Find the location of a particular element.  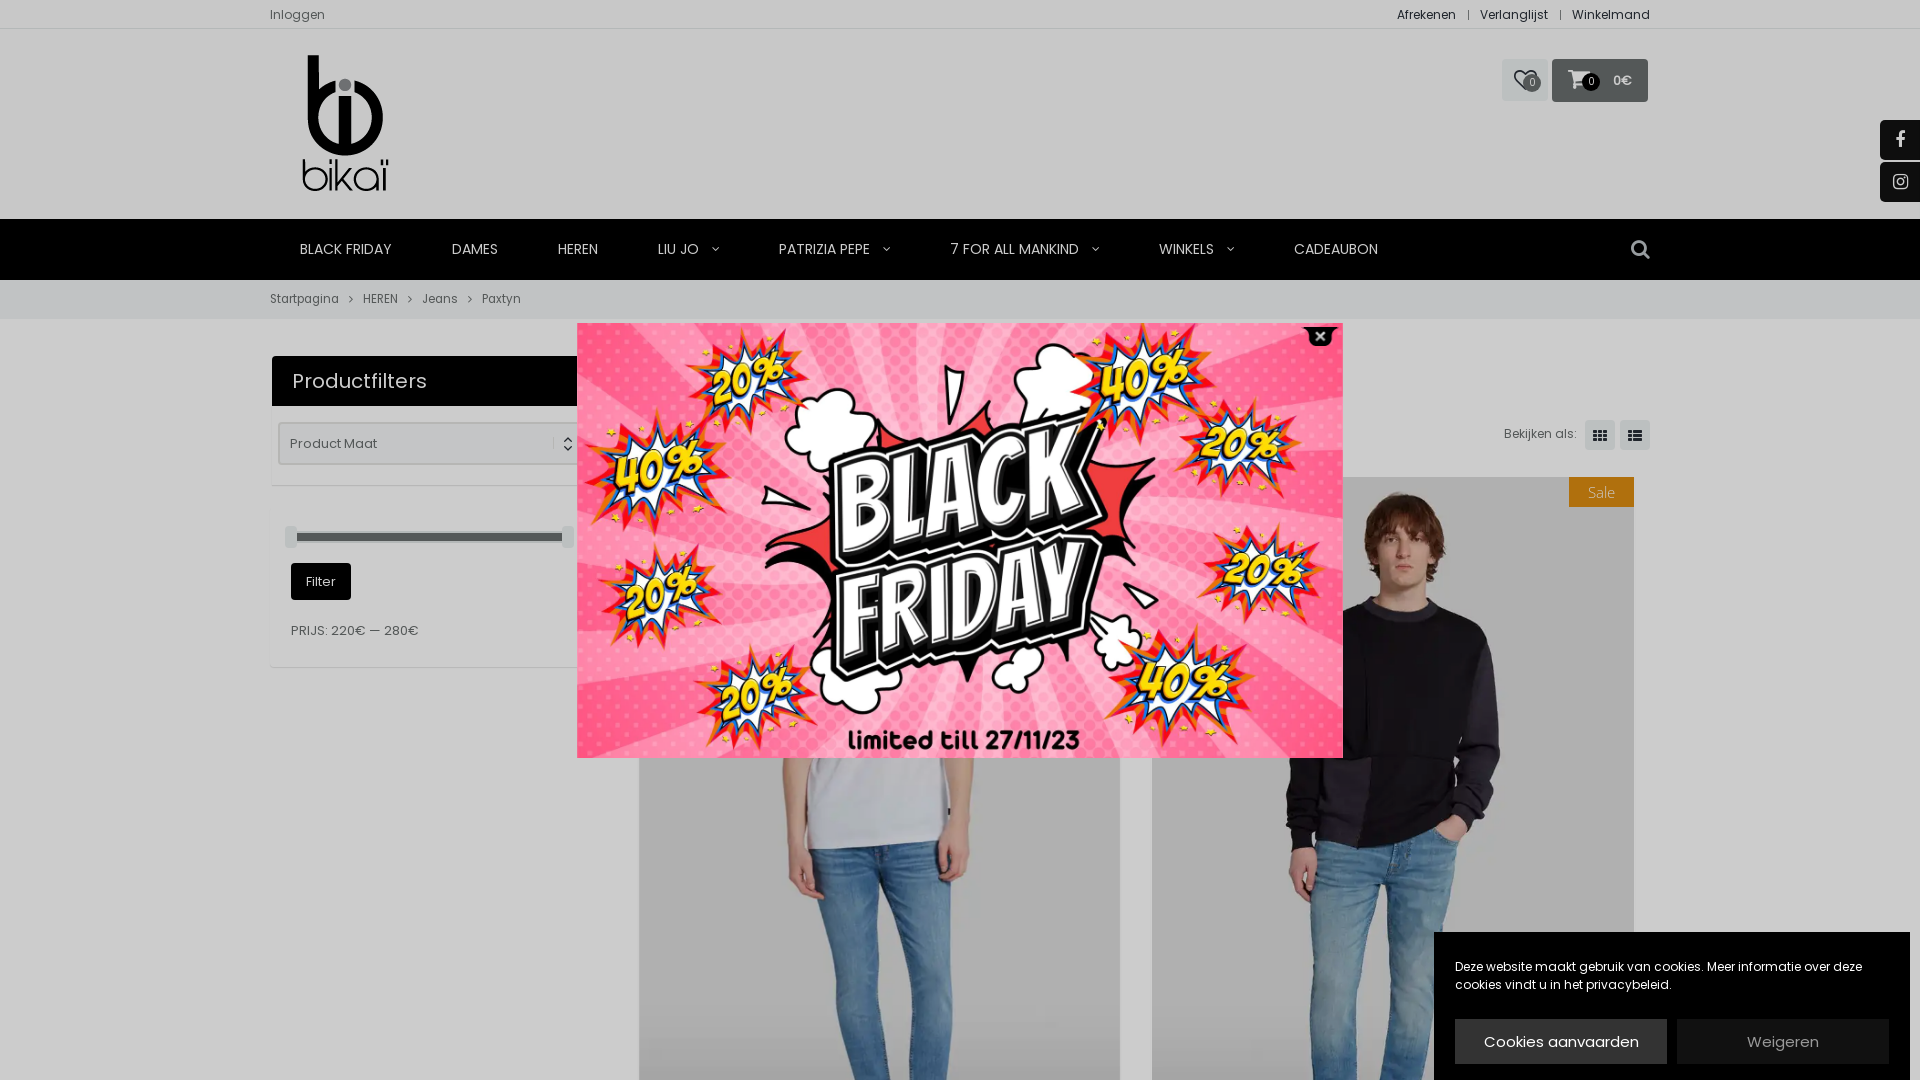

Winkelmand is located at coordinates (1611, 14).